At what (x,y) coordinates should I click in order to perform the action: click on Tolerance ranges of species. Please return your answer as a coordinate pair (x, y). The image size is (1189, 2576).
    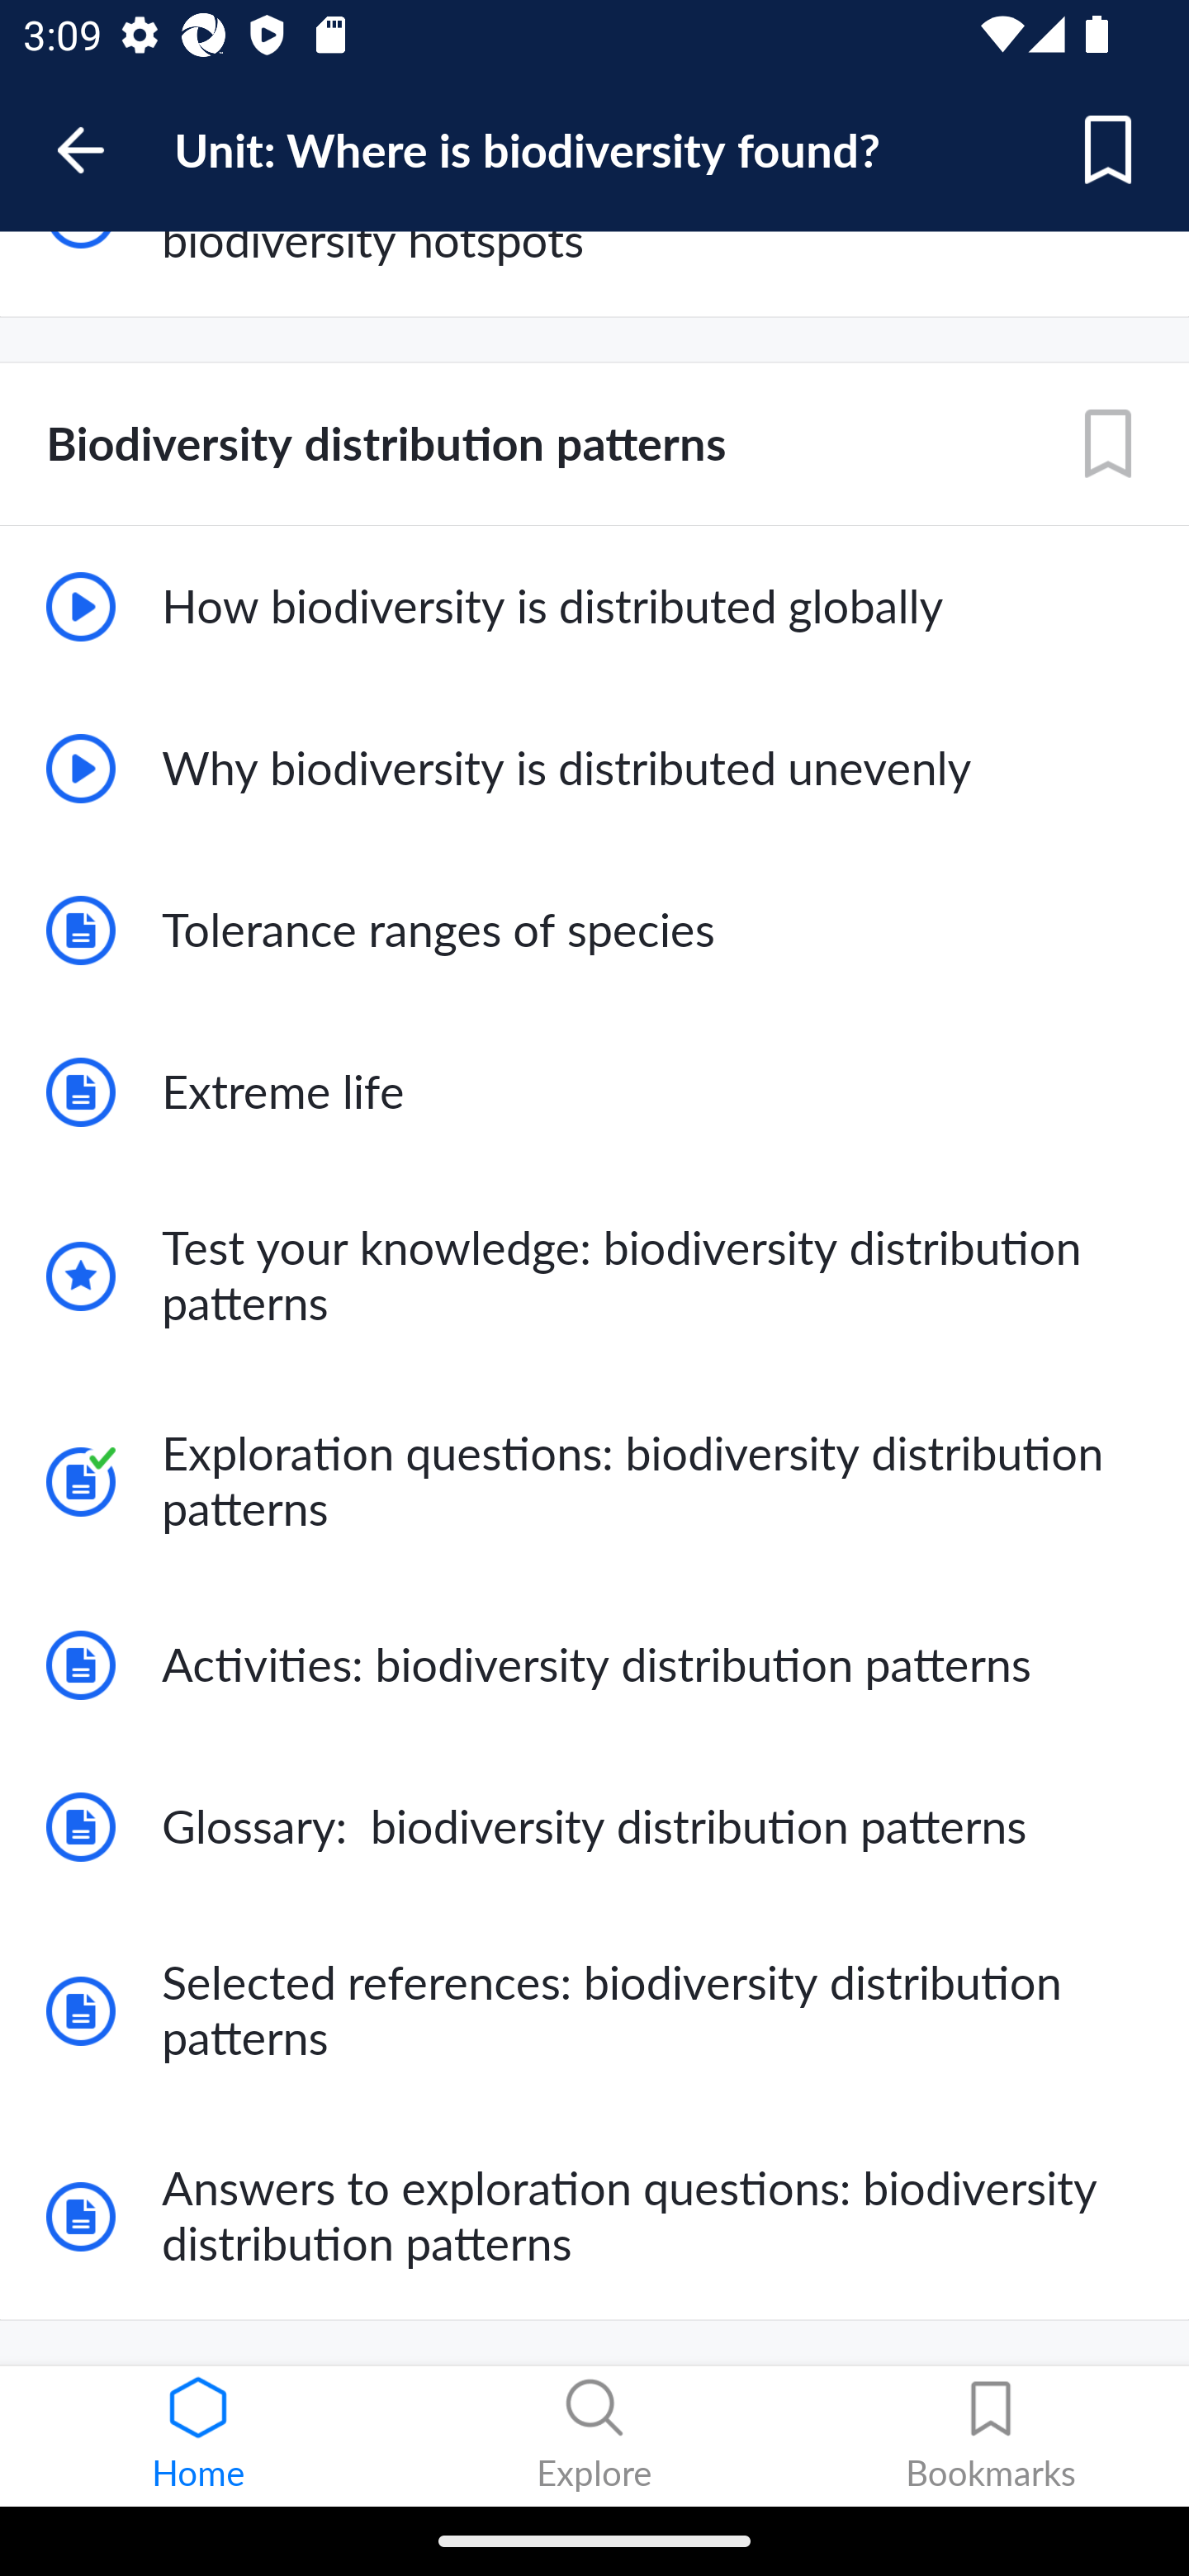
    Looking at the image, I should click on (594, 931).